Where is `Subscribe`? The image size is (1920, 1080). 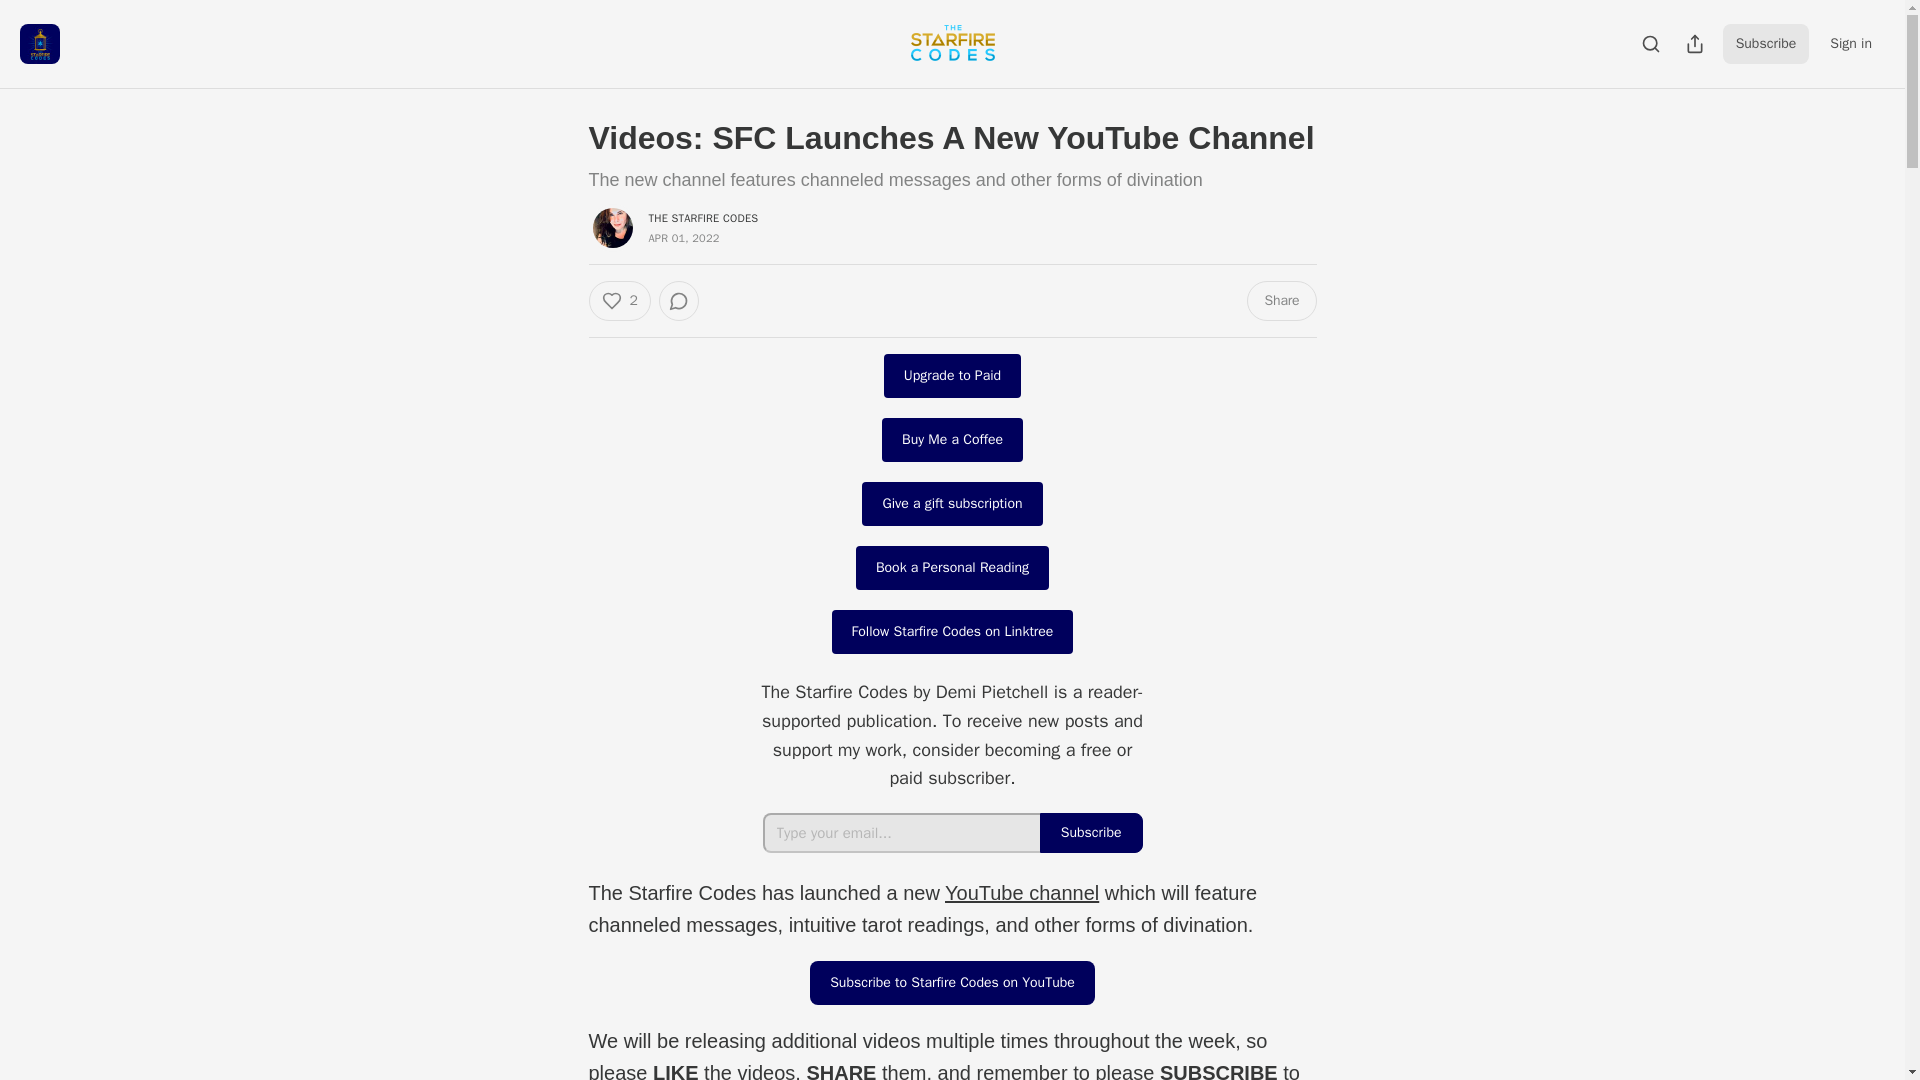 Subscribe is located at coordinates (1766, 43).